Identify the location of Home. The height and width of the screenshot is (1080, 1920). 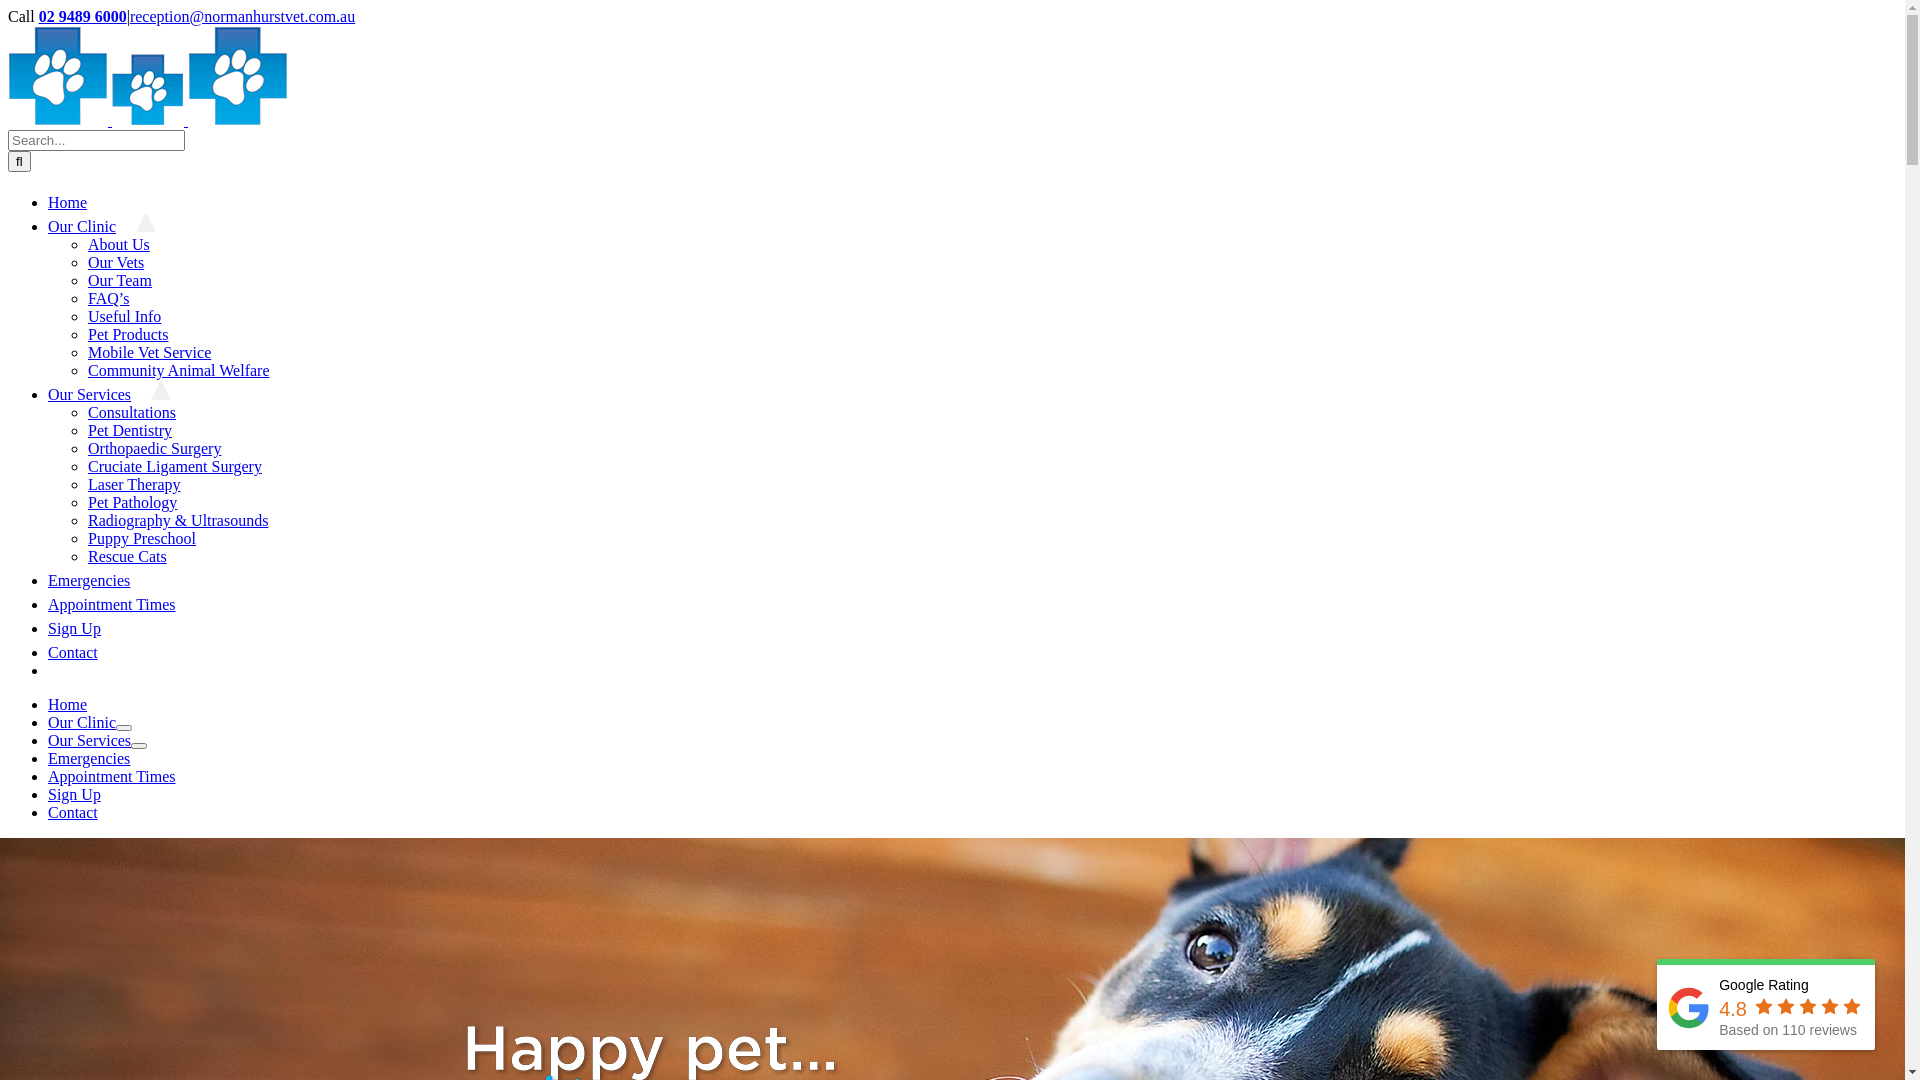
(68, 704).